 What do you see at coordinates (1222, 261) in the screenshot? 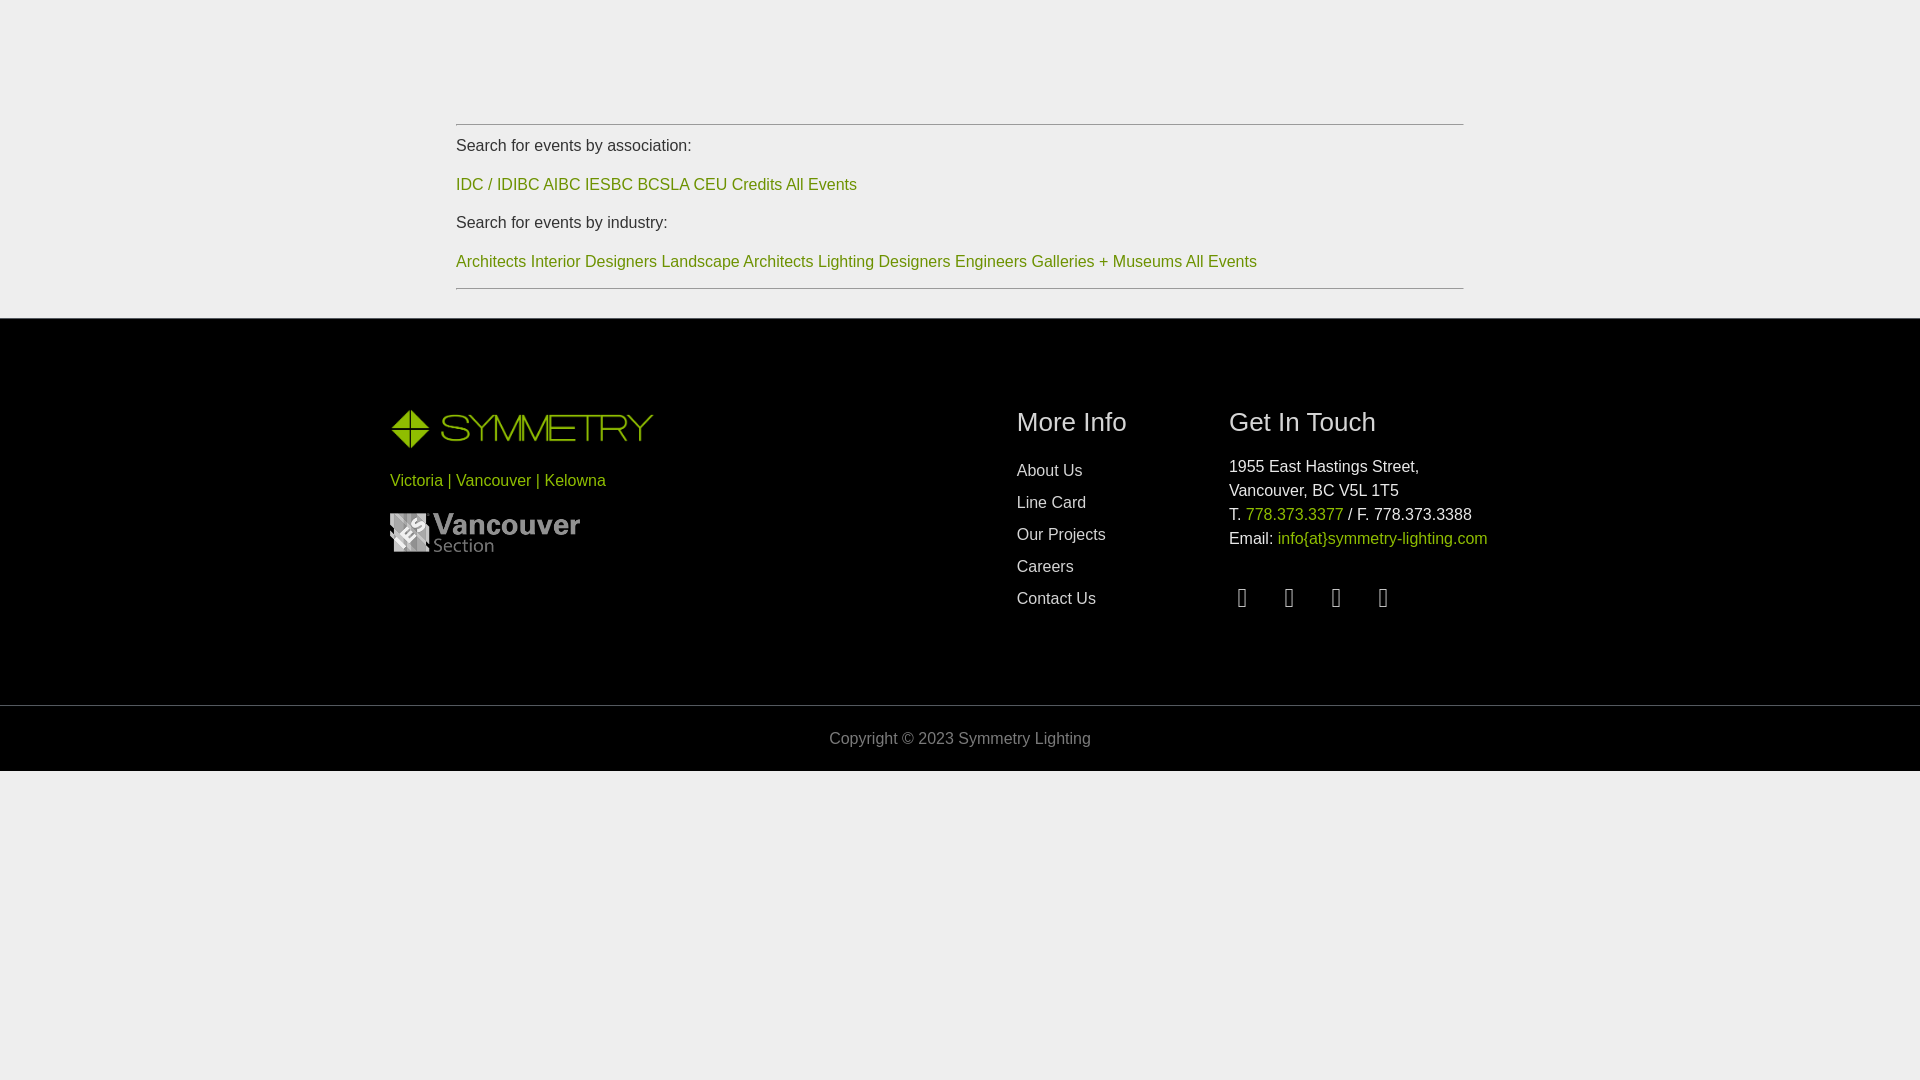
I see `All Events` at bounding box center [1222, 261].